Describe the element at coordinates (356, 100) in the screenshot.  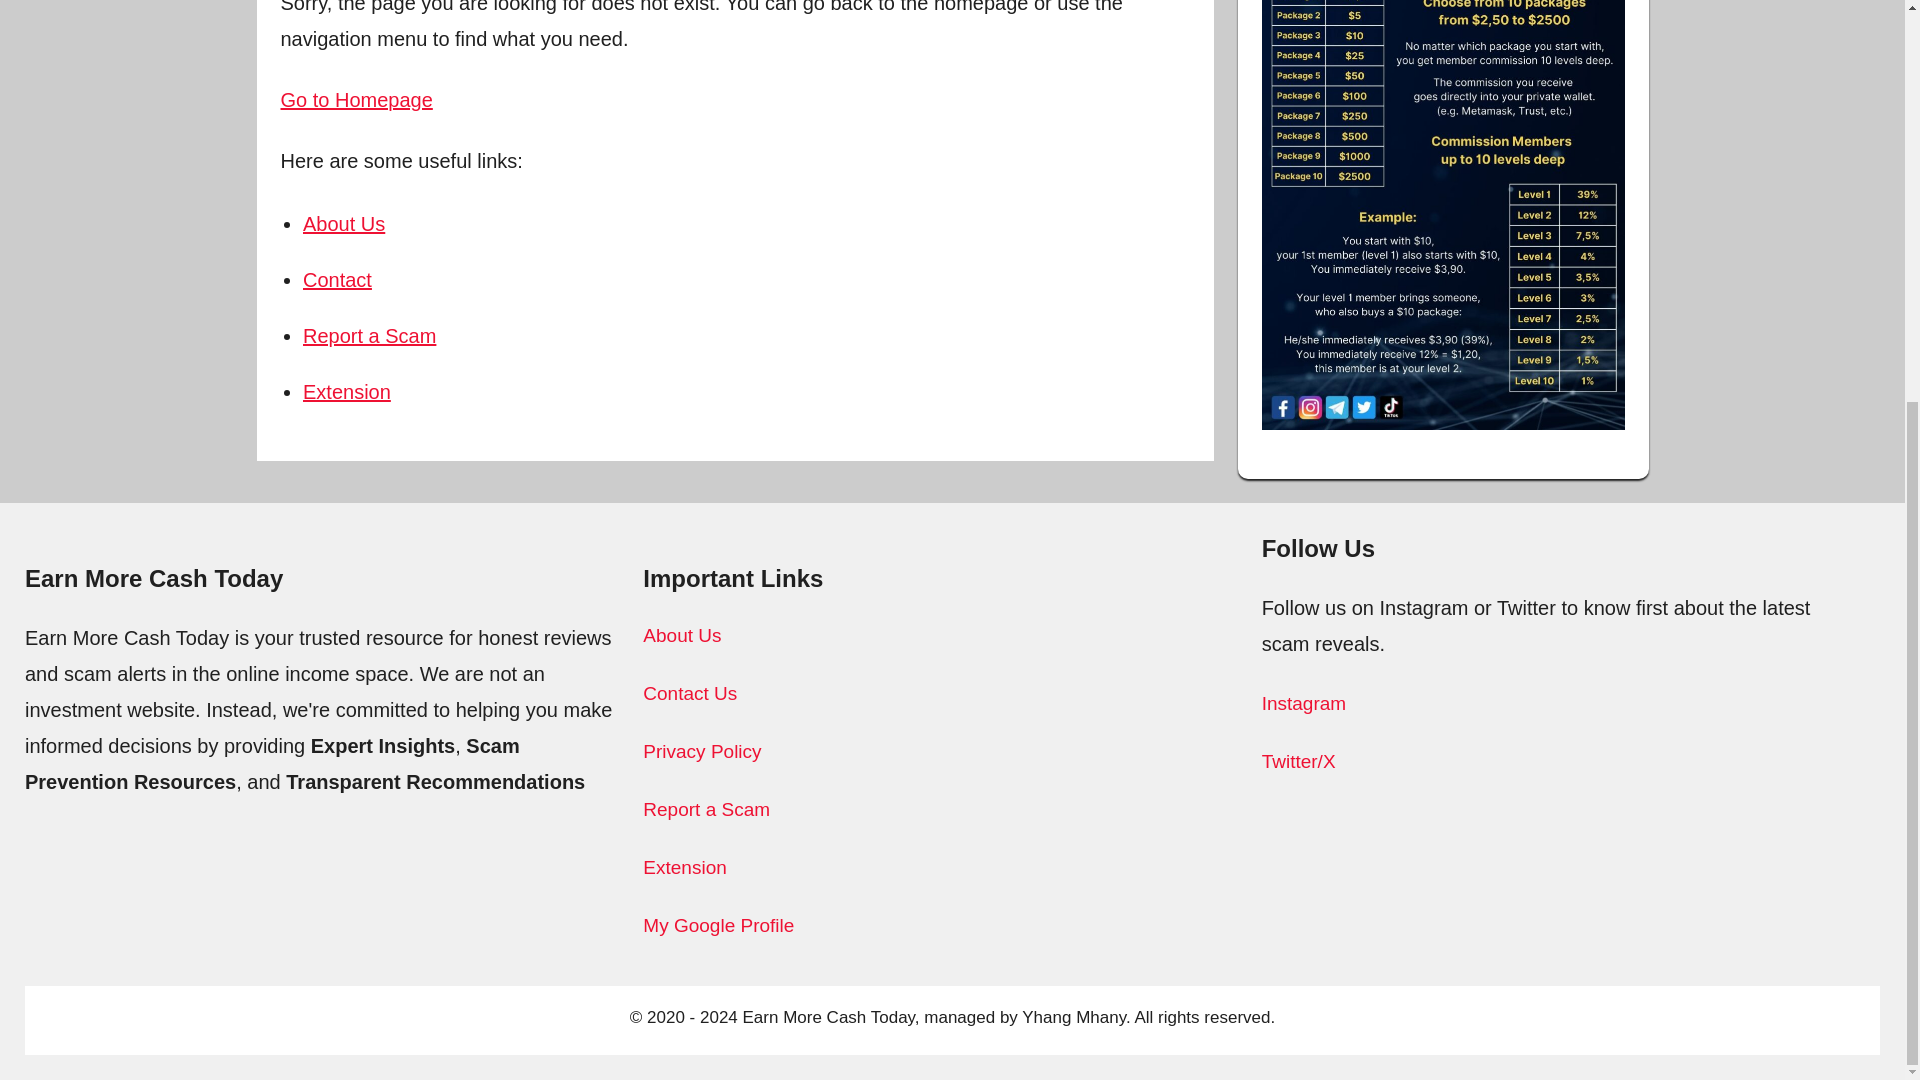
I see `Go to Homepage` at that location.